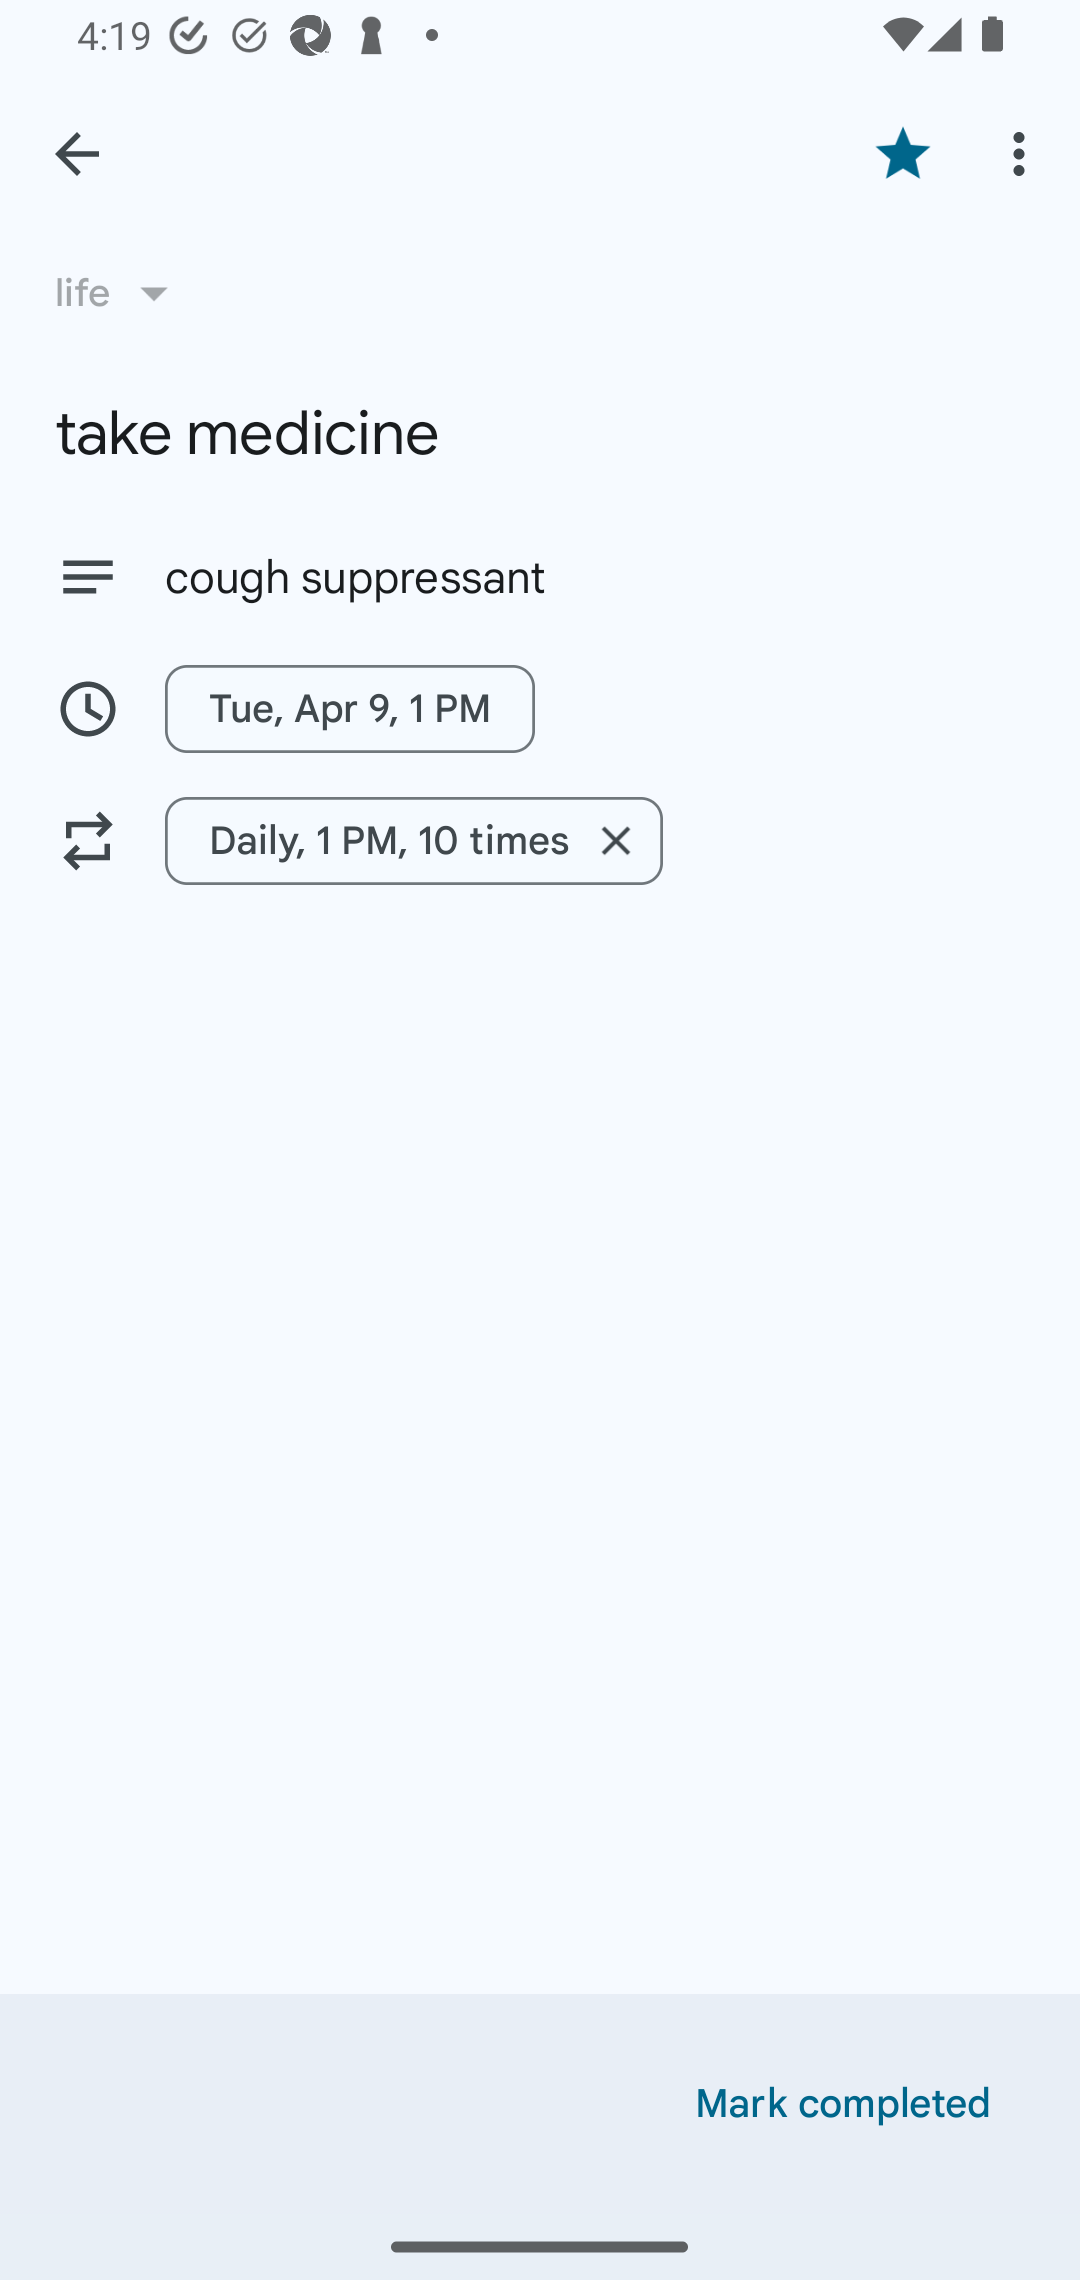 The image size is (1080, 2280). I want to click on Back, so click(77, 154).